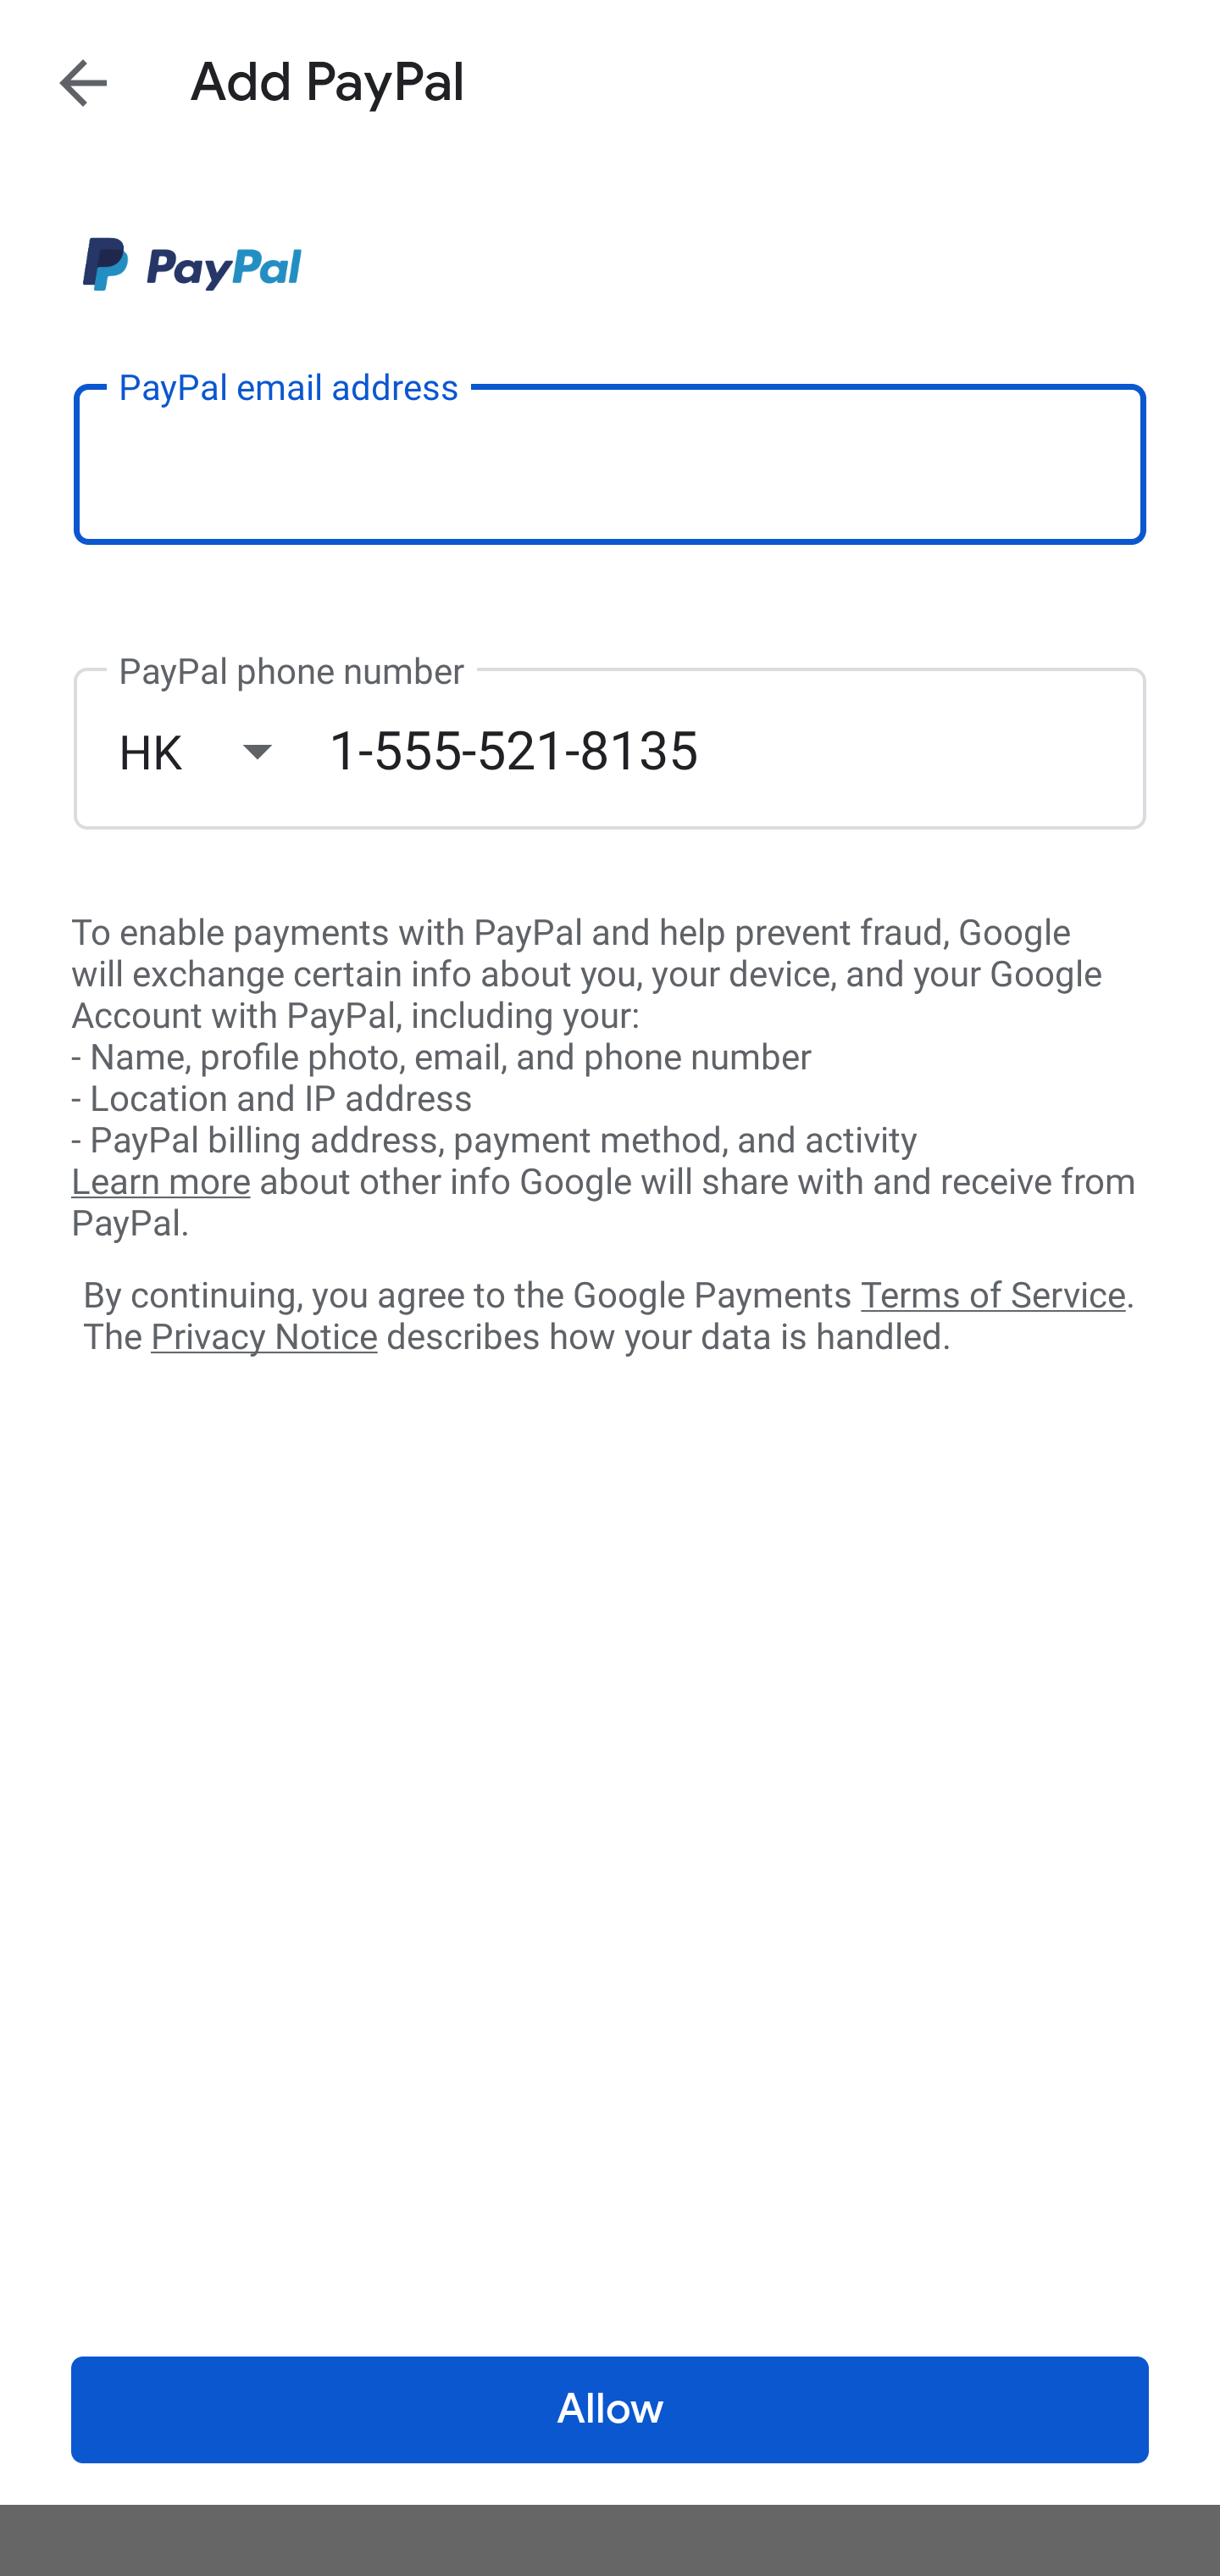  I want to click on HK, so click(223, 751).